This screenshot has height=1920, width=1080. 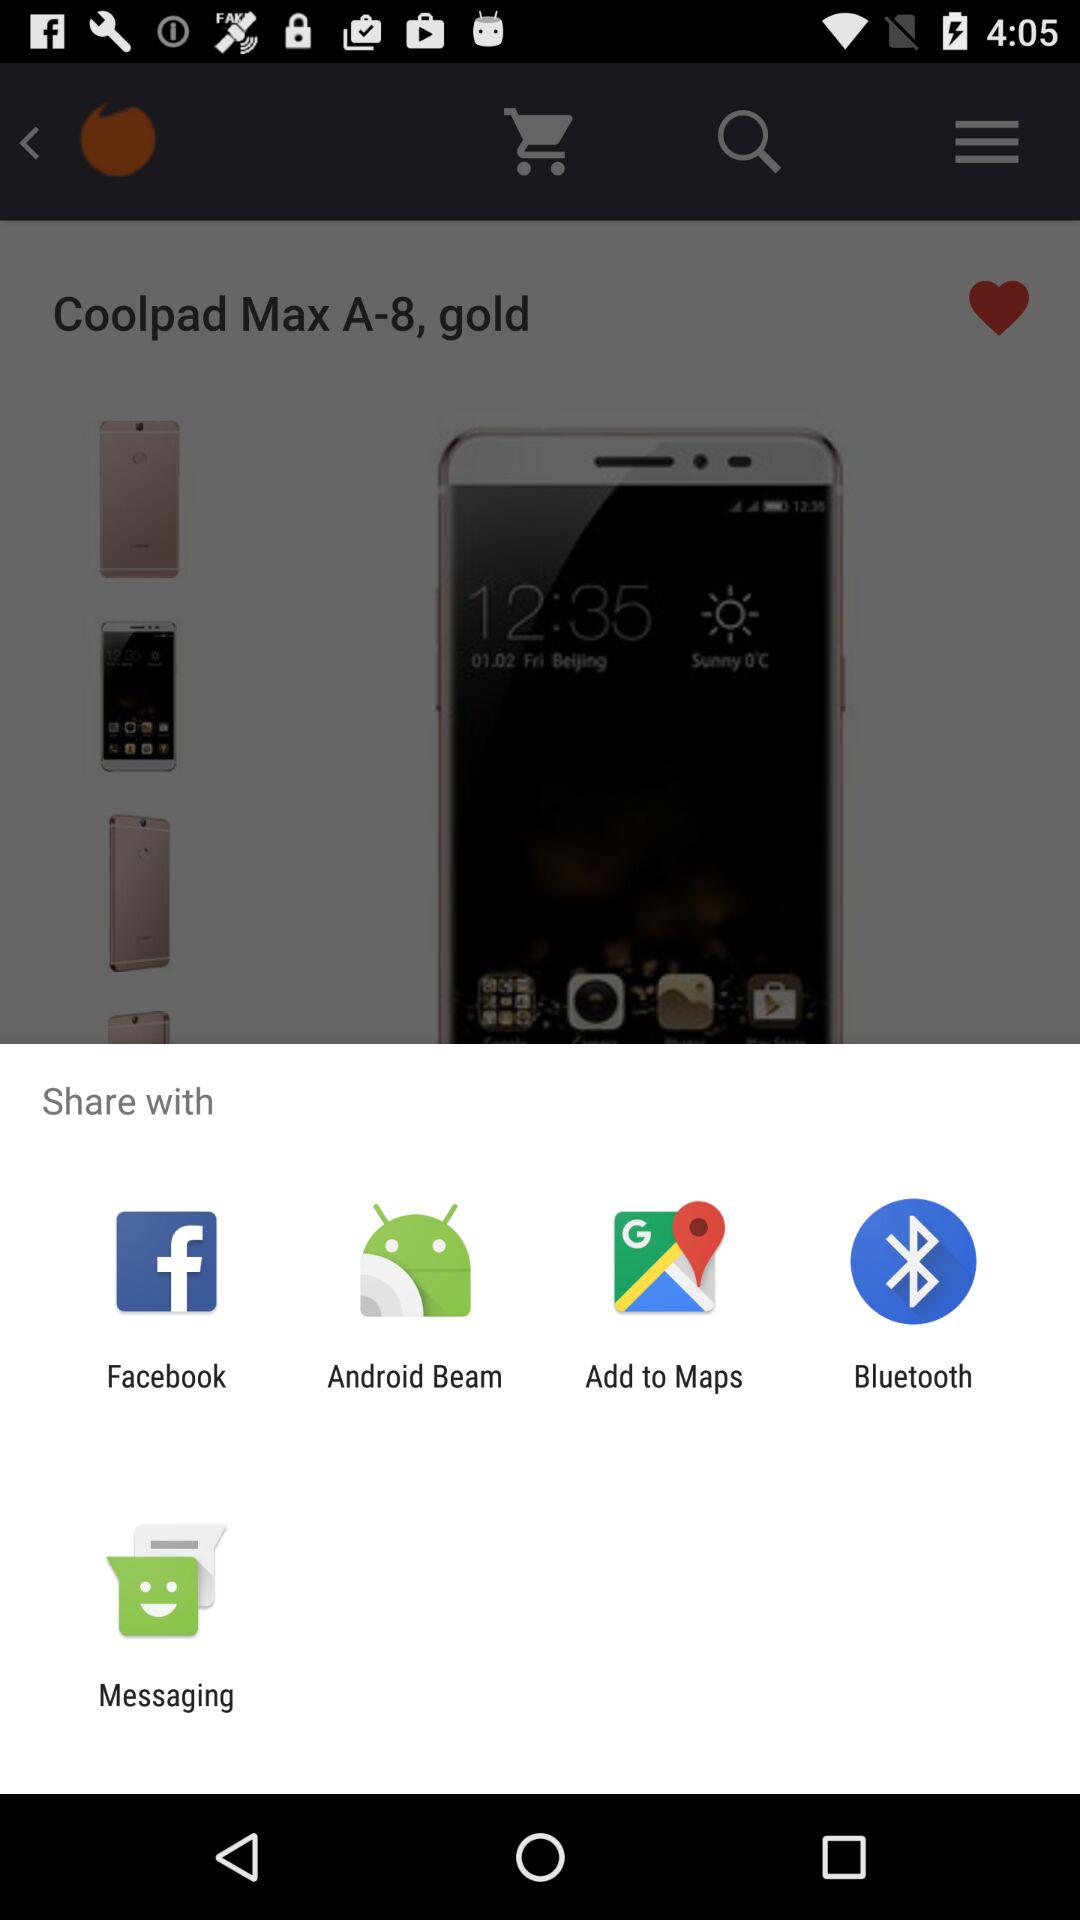 I want to click on click the icon next to add to maps, so click(x=414, y=1393).